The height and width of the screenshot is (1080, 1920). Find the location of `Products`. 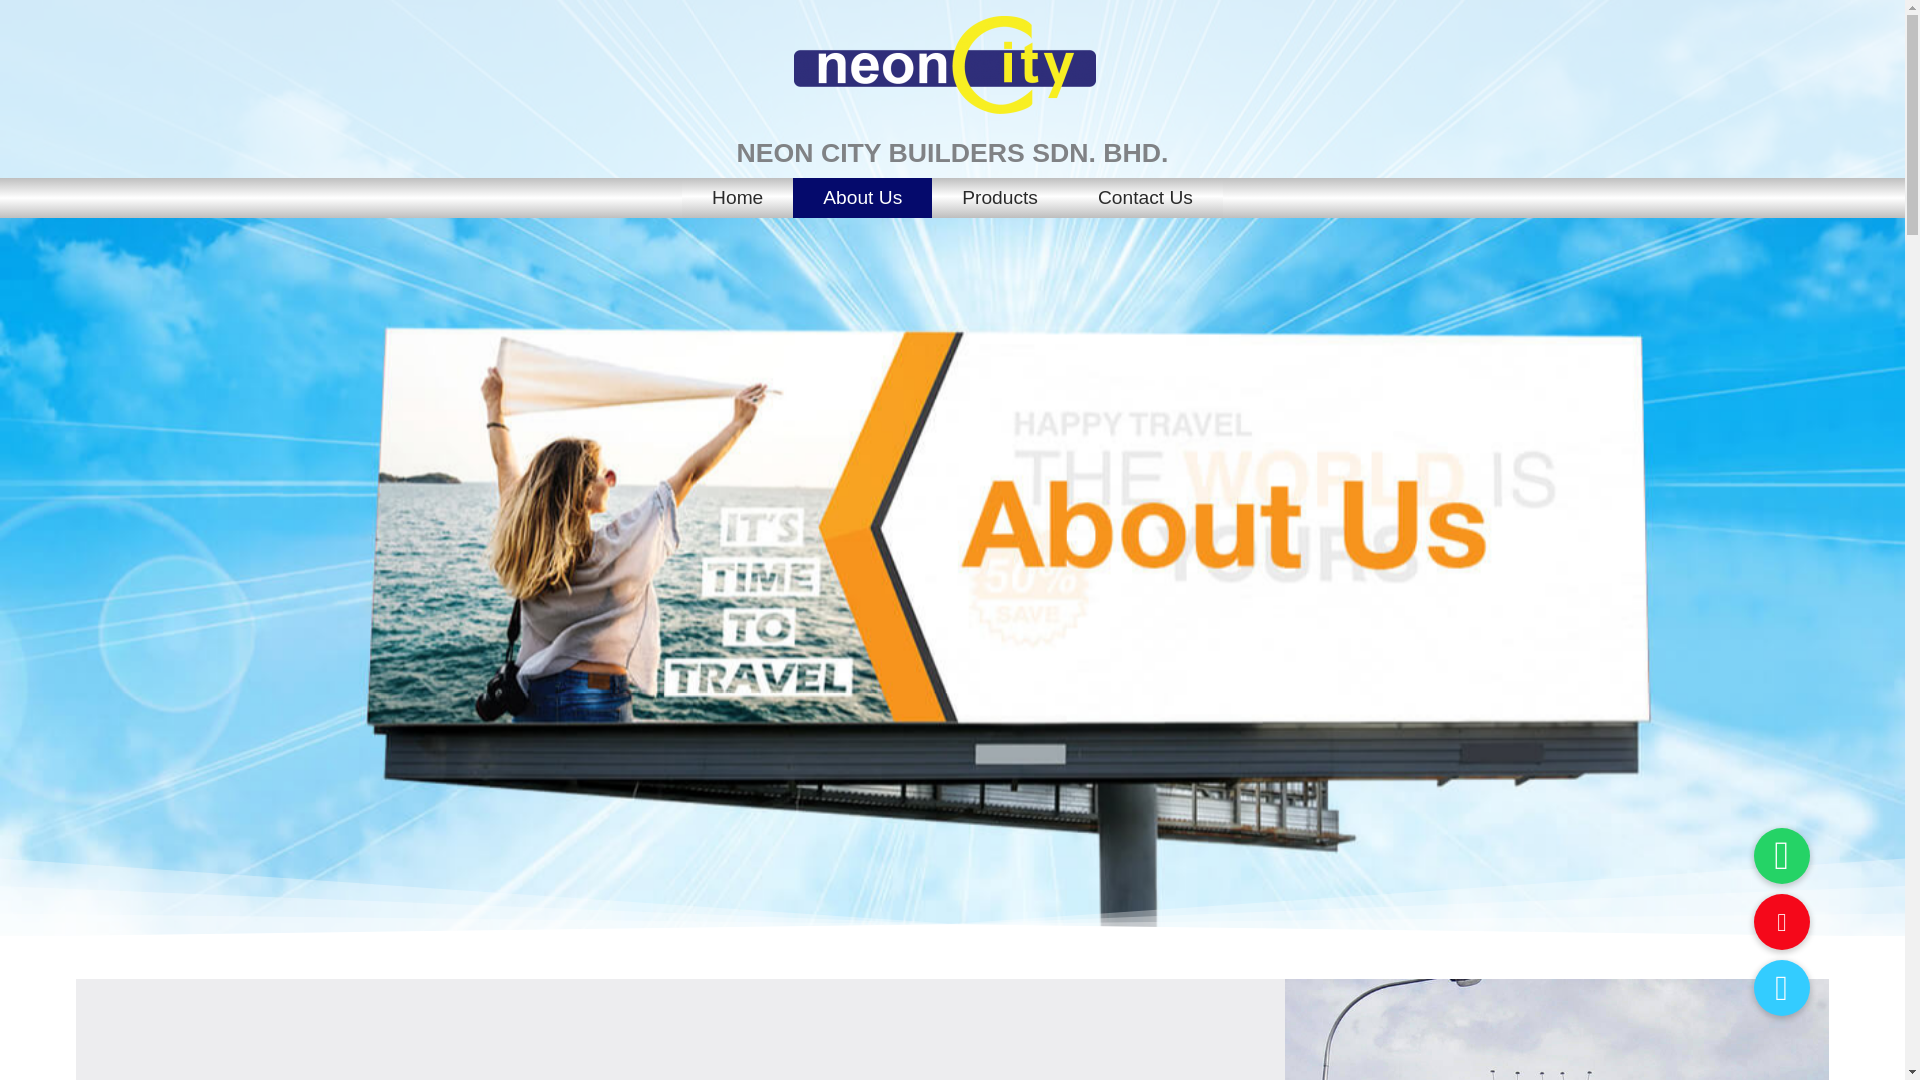

Products is located at coordinates (999, 198).